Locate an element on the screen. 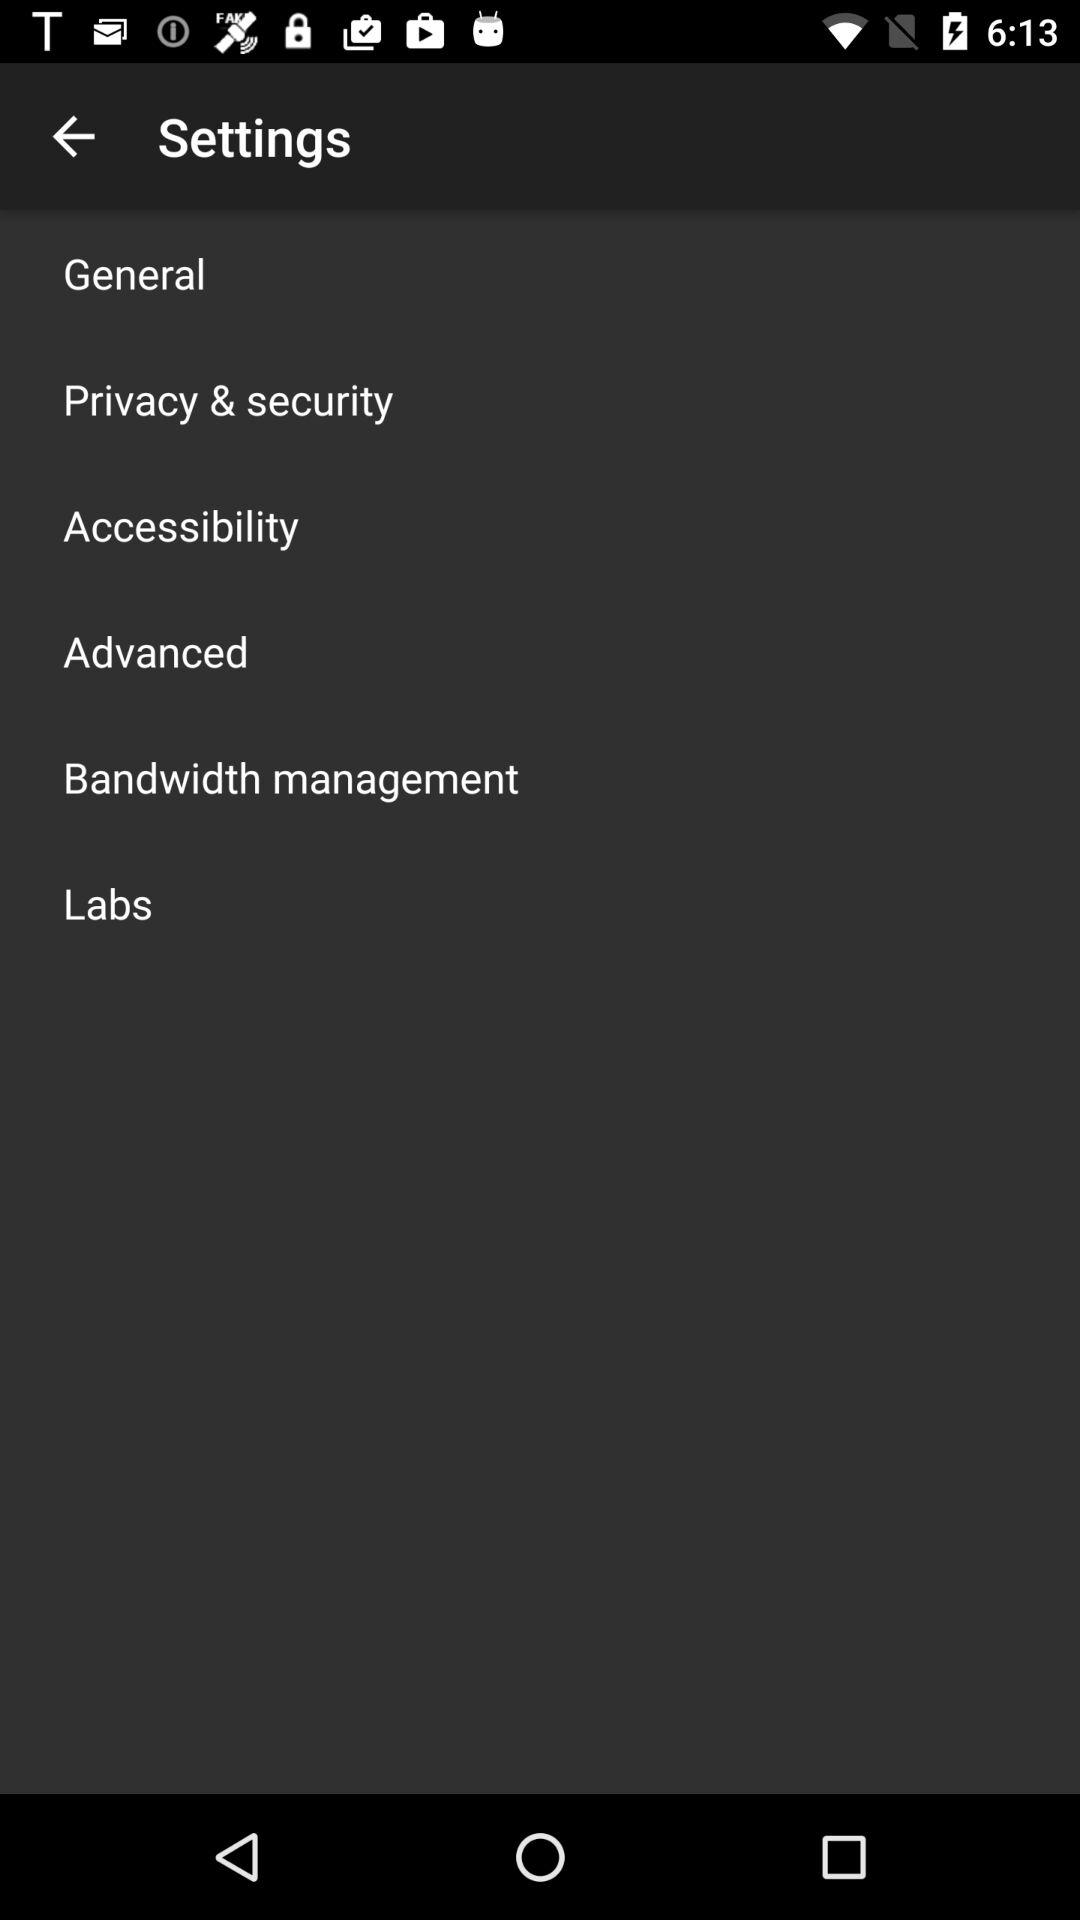 The width and height of the screenshot is (1080, 1920). press app to the left of the settings is located at coordinates (73, 136).